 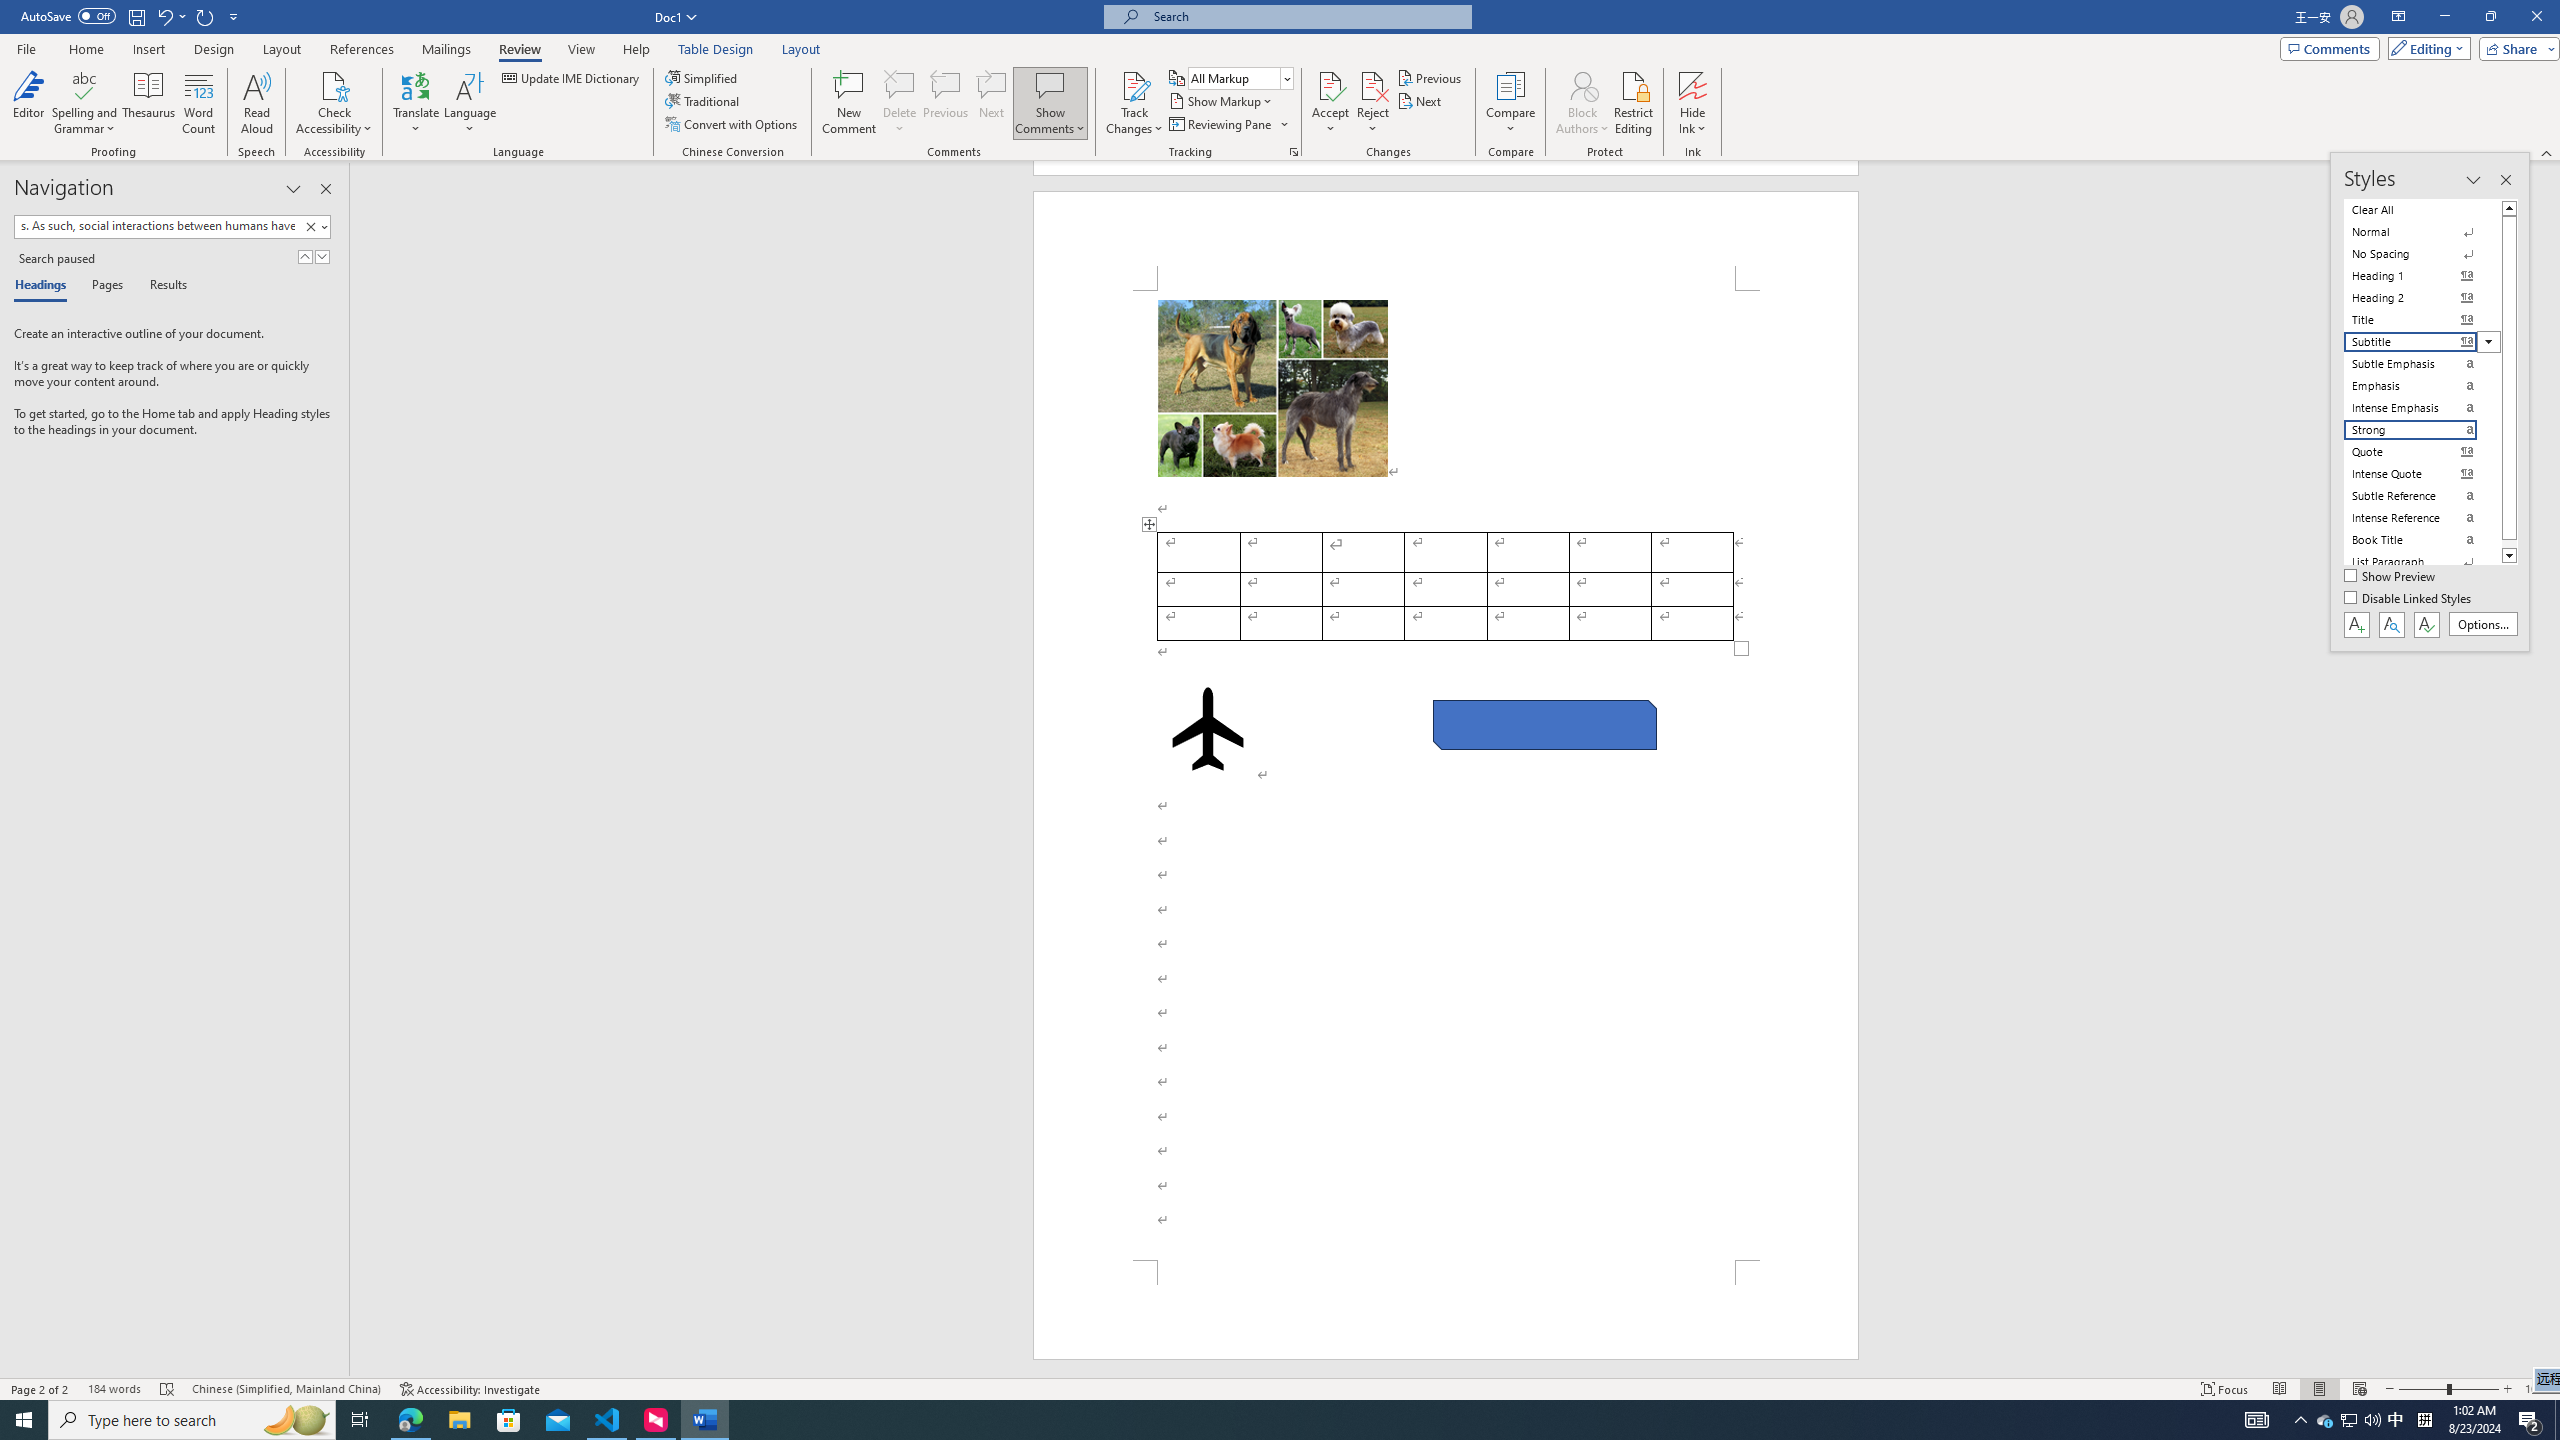 What do you see at coordinates (1050, 103) in the screenshot?
I see `Show Comments` at bounding box center [1050, 103].